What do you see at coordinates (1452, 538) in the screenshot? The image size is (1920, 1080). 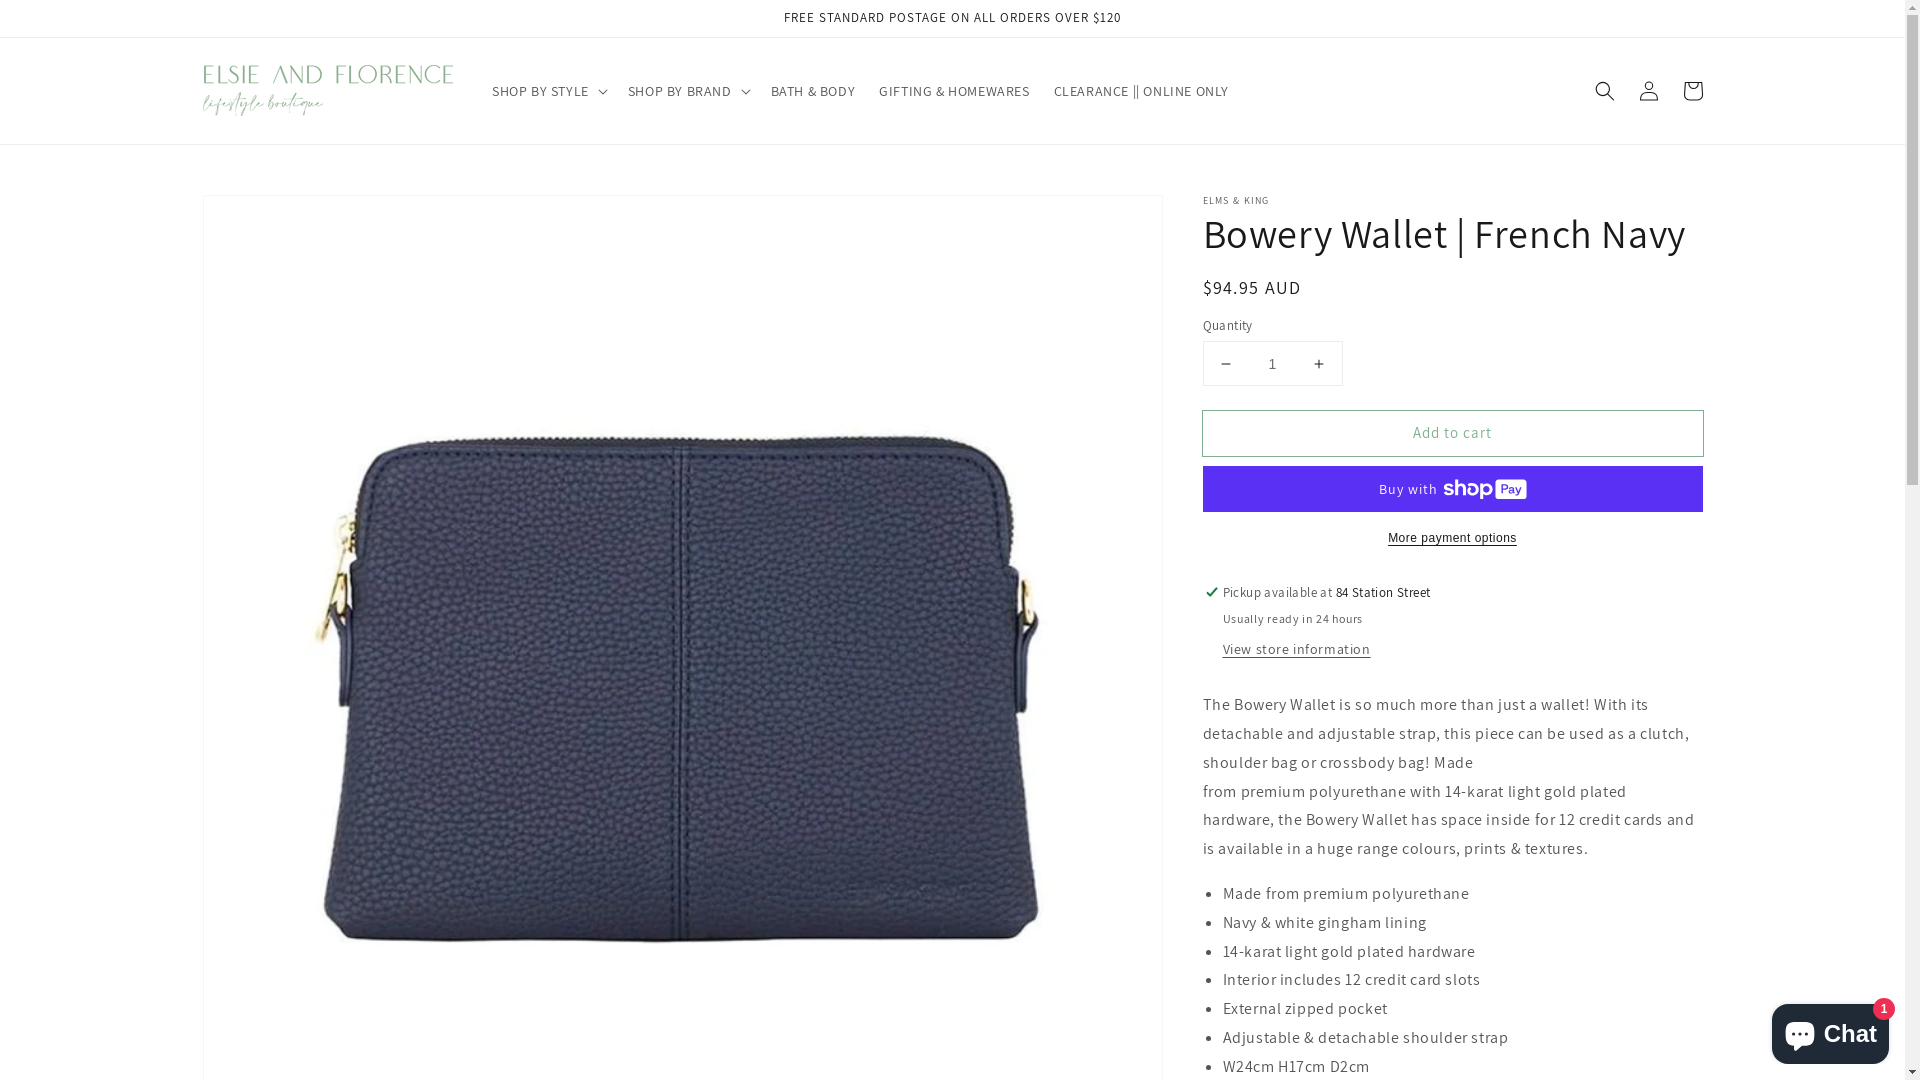 I see `More payment options` at bounding box center [1452, 538].